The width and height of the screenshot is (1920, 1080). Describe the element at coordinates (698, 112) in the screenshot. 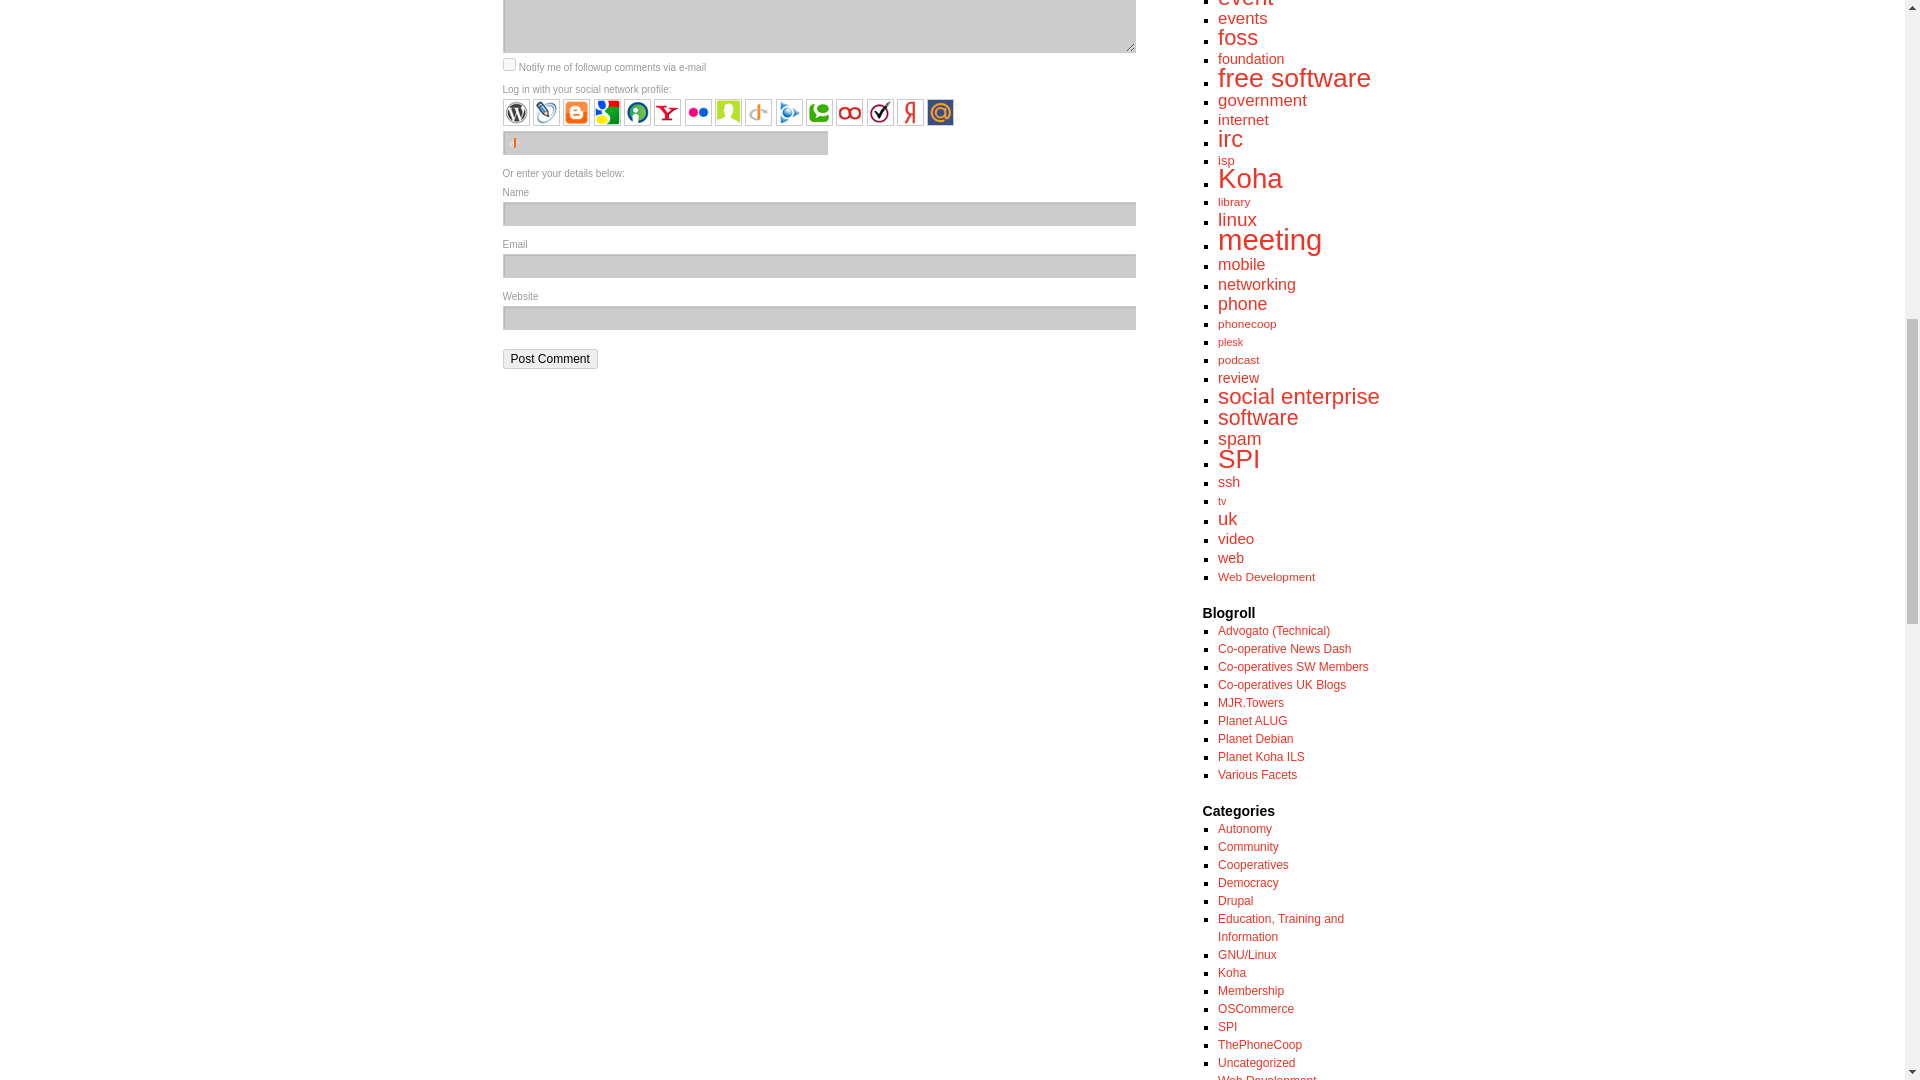

I see `Flickr` at that location.